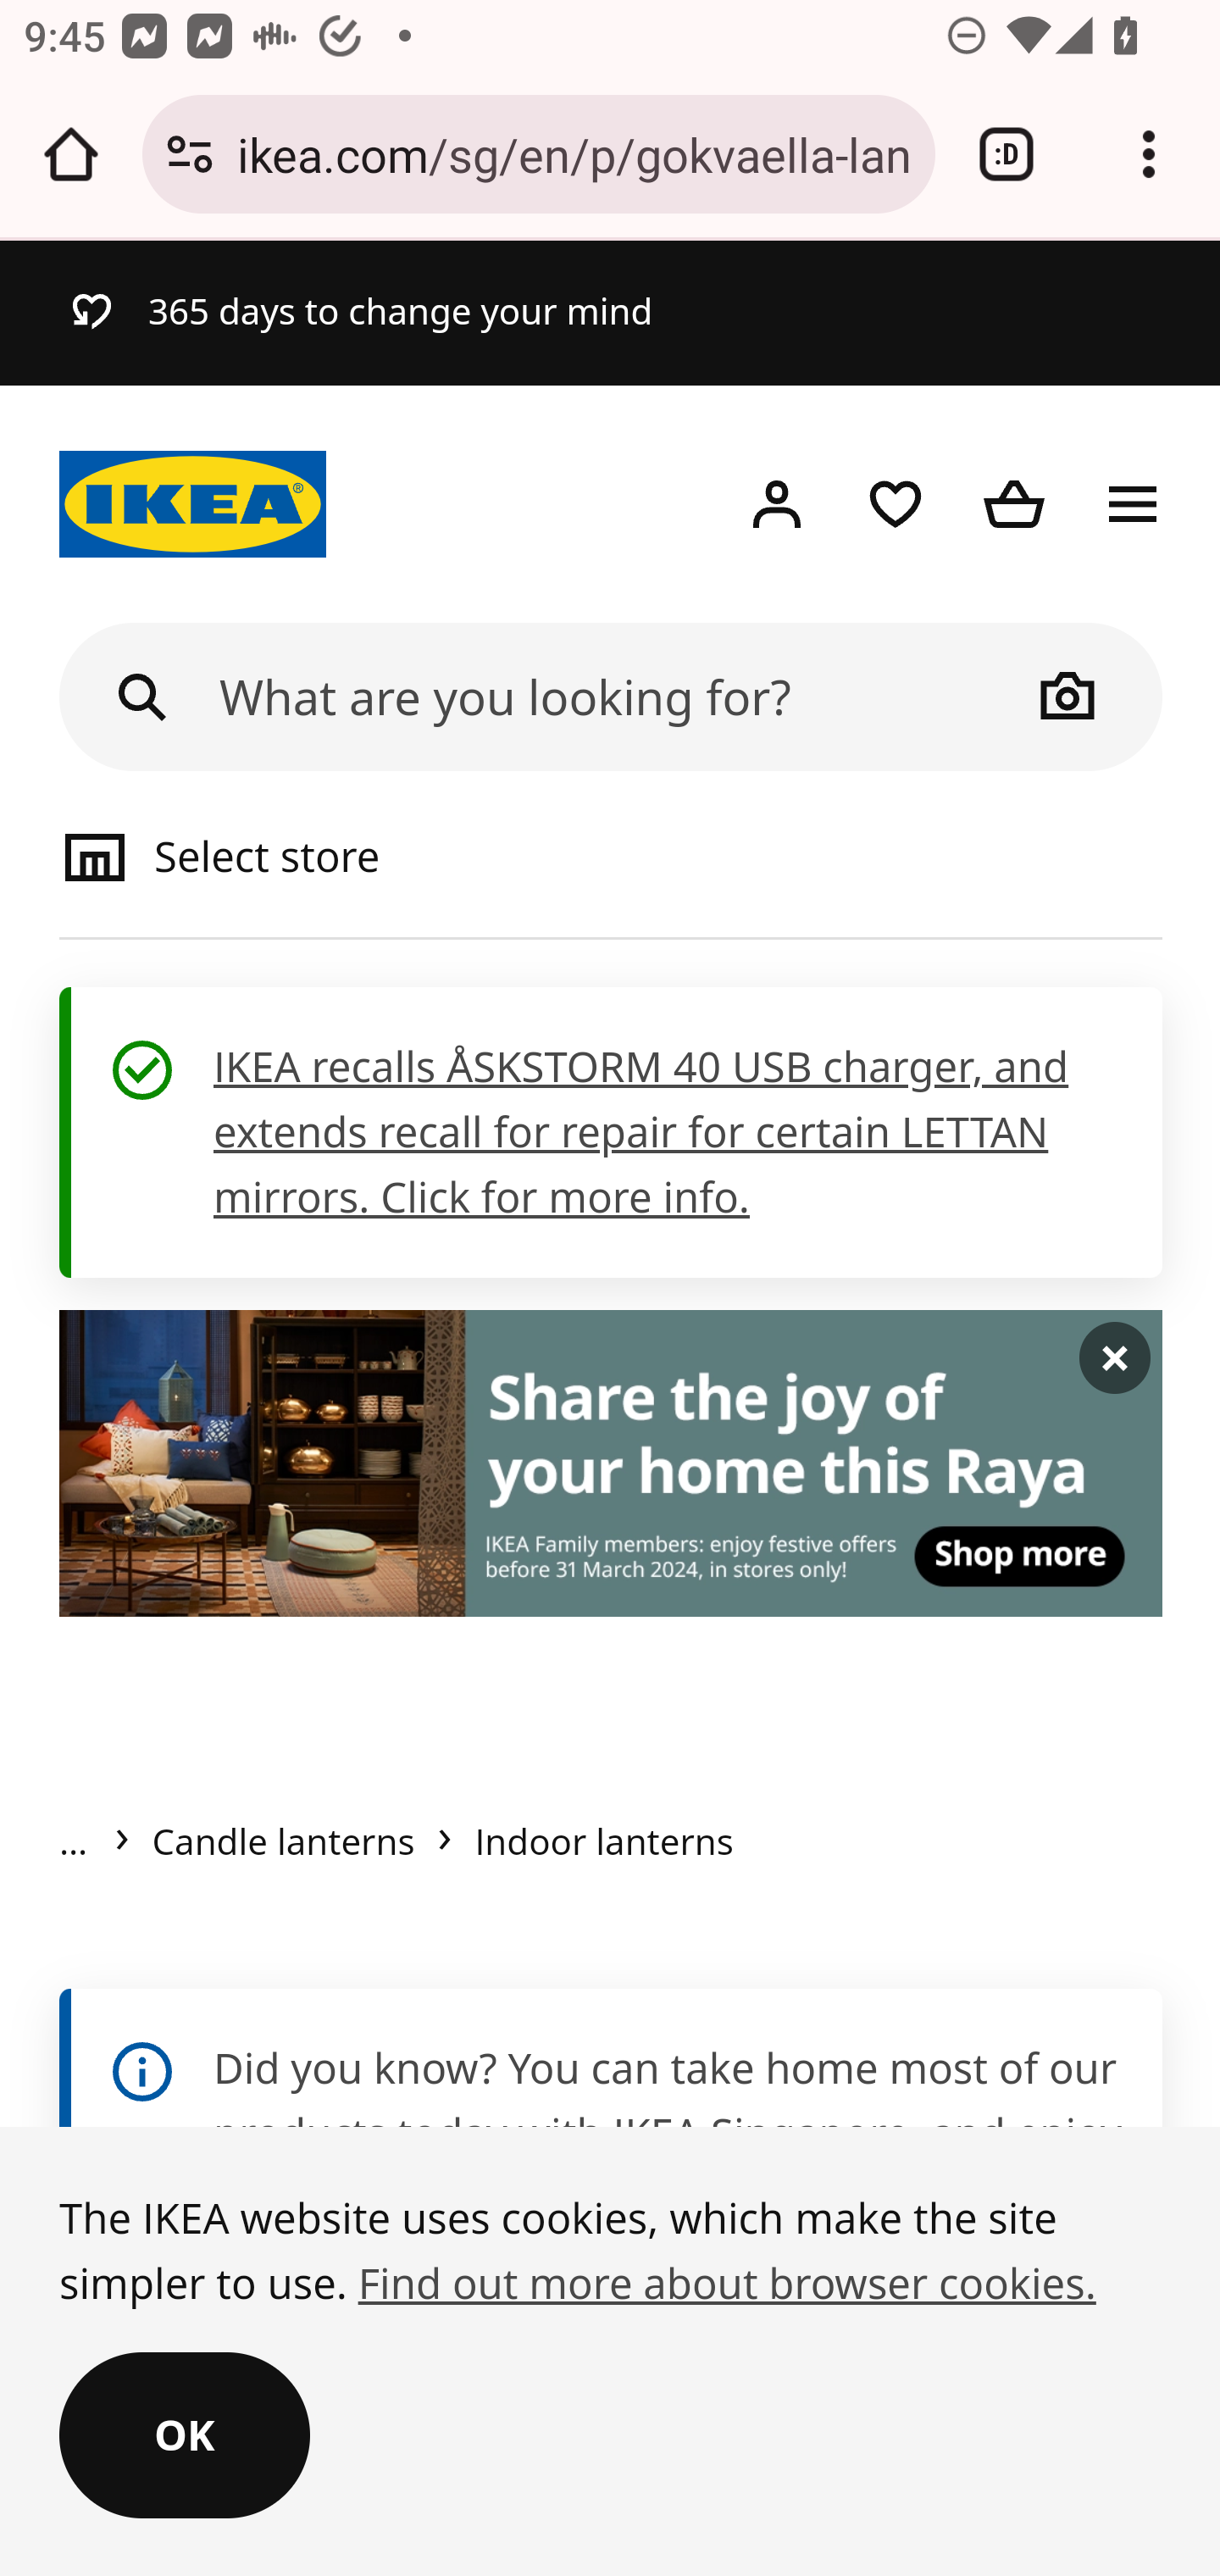 This screenshot has width=1220, height=2576. I want to click on Open the home page, so click(71, 154).